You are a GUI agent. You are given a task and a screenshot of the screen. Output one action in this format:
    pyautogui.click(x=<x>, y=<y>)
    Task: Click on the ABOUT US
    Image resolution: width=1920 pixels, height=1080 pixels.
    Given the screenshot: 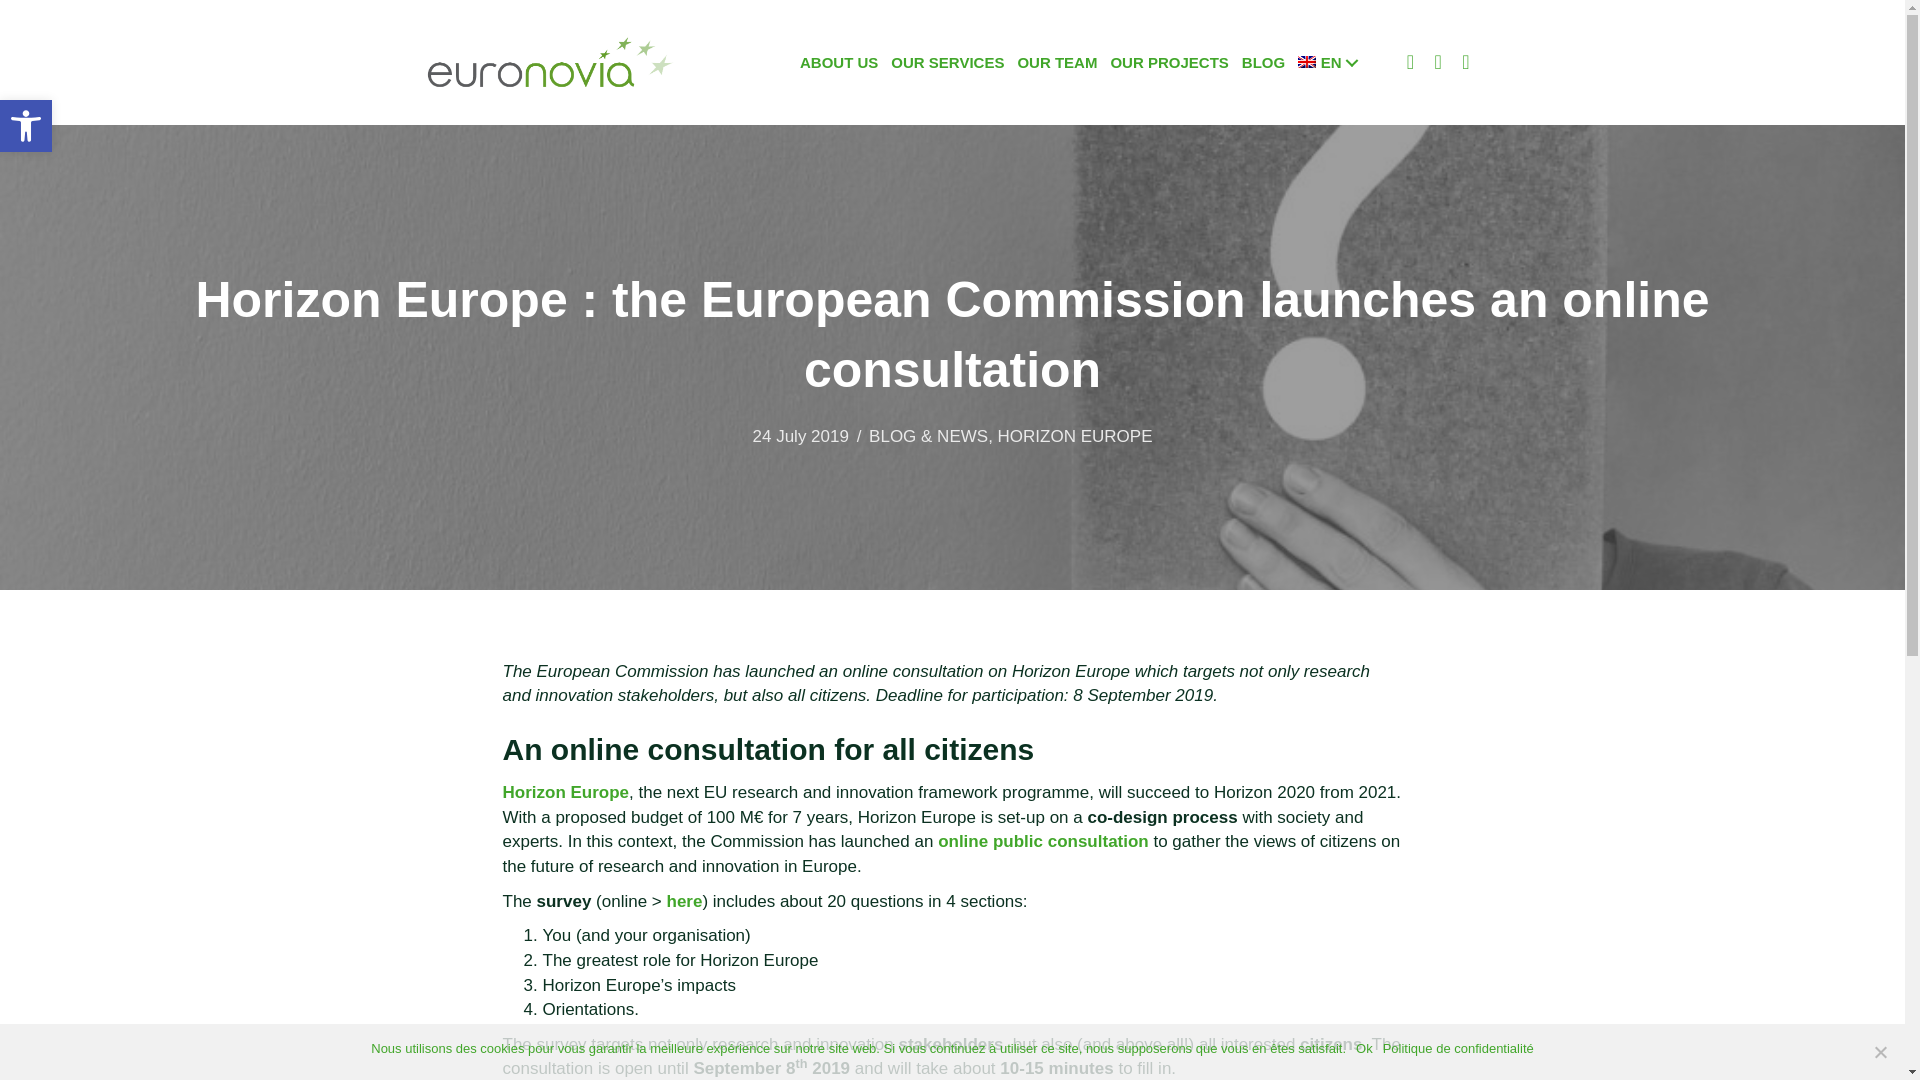 What is the action you would take?
    pyautogui.click(x=838, y=62)
    